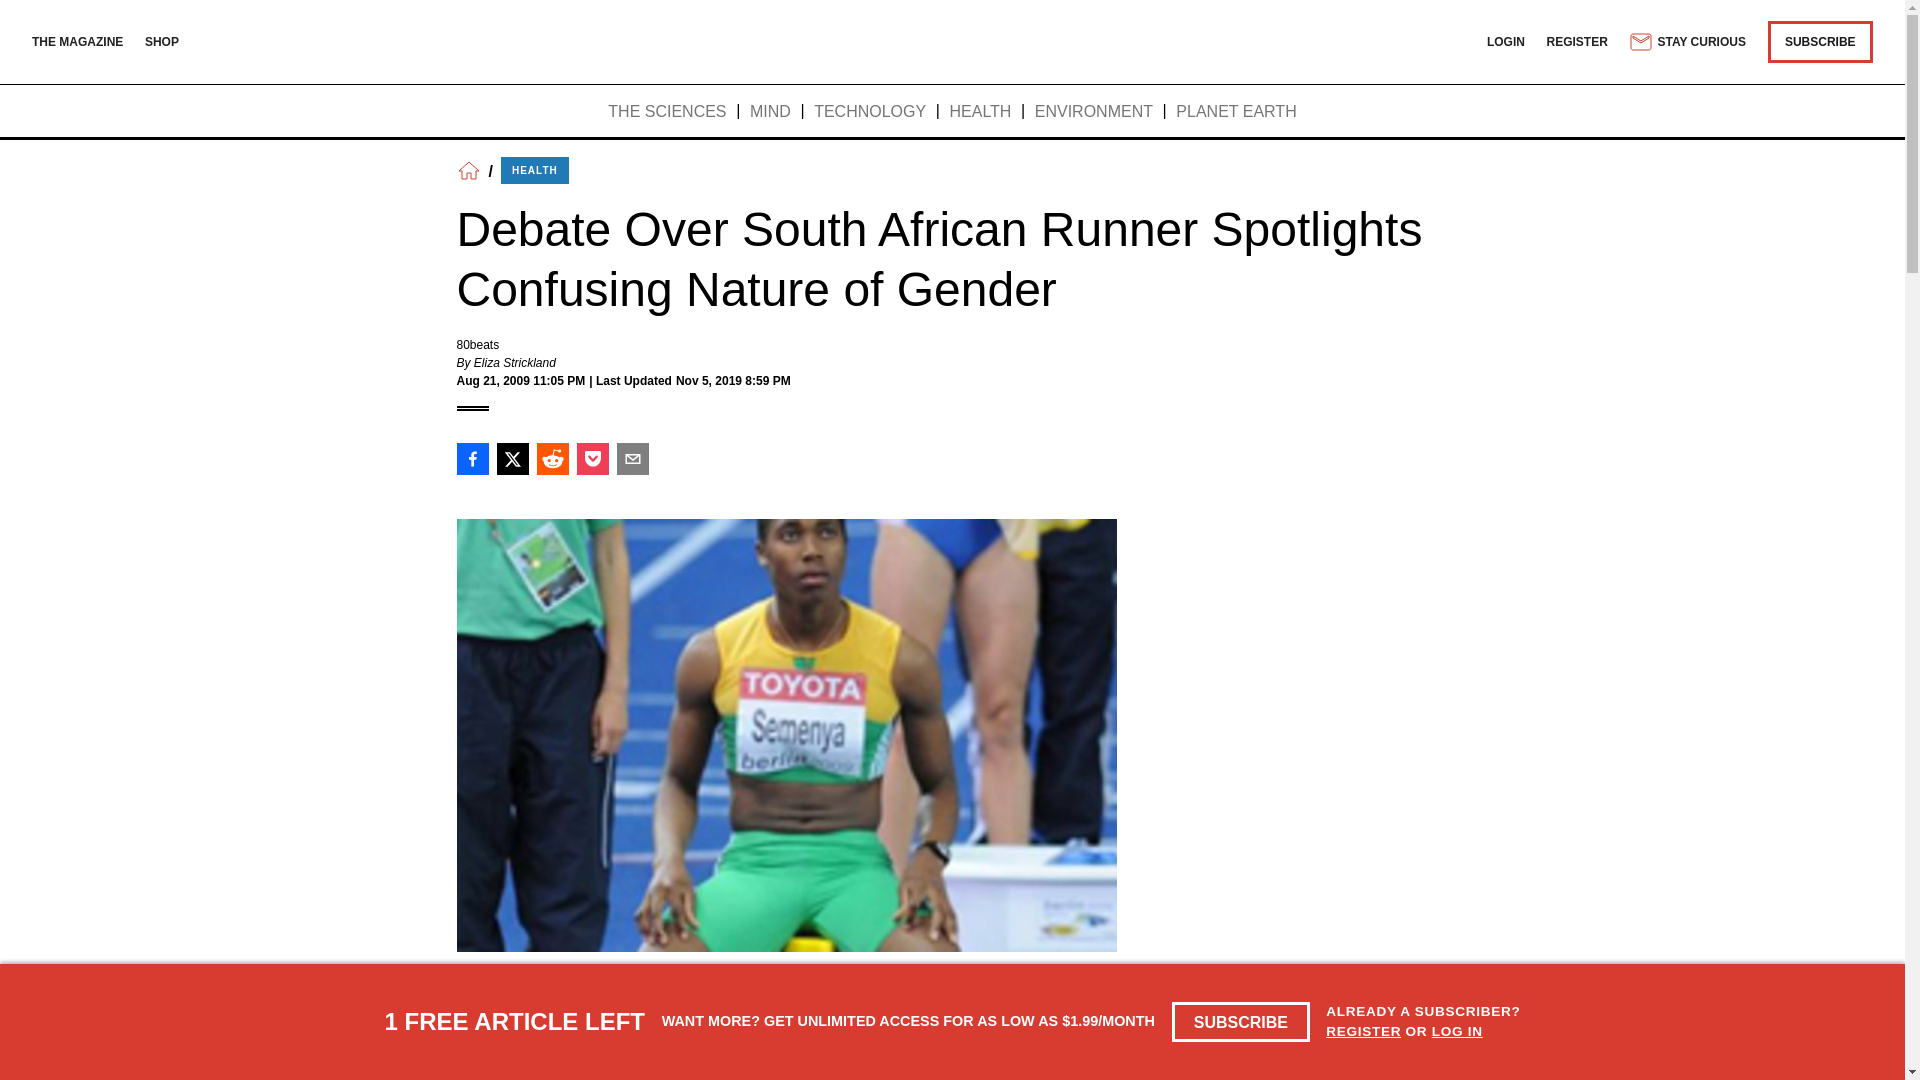  Describe the element at coordinates (1236, 112) in the screenshot. I see `PLANET EARTH` at that location.